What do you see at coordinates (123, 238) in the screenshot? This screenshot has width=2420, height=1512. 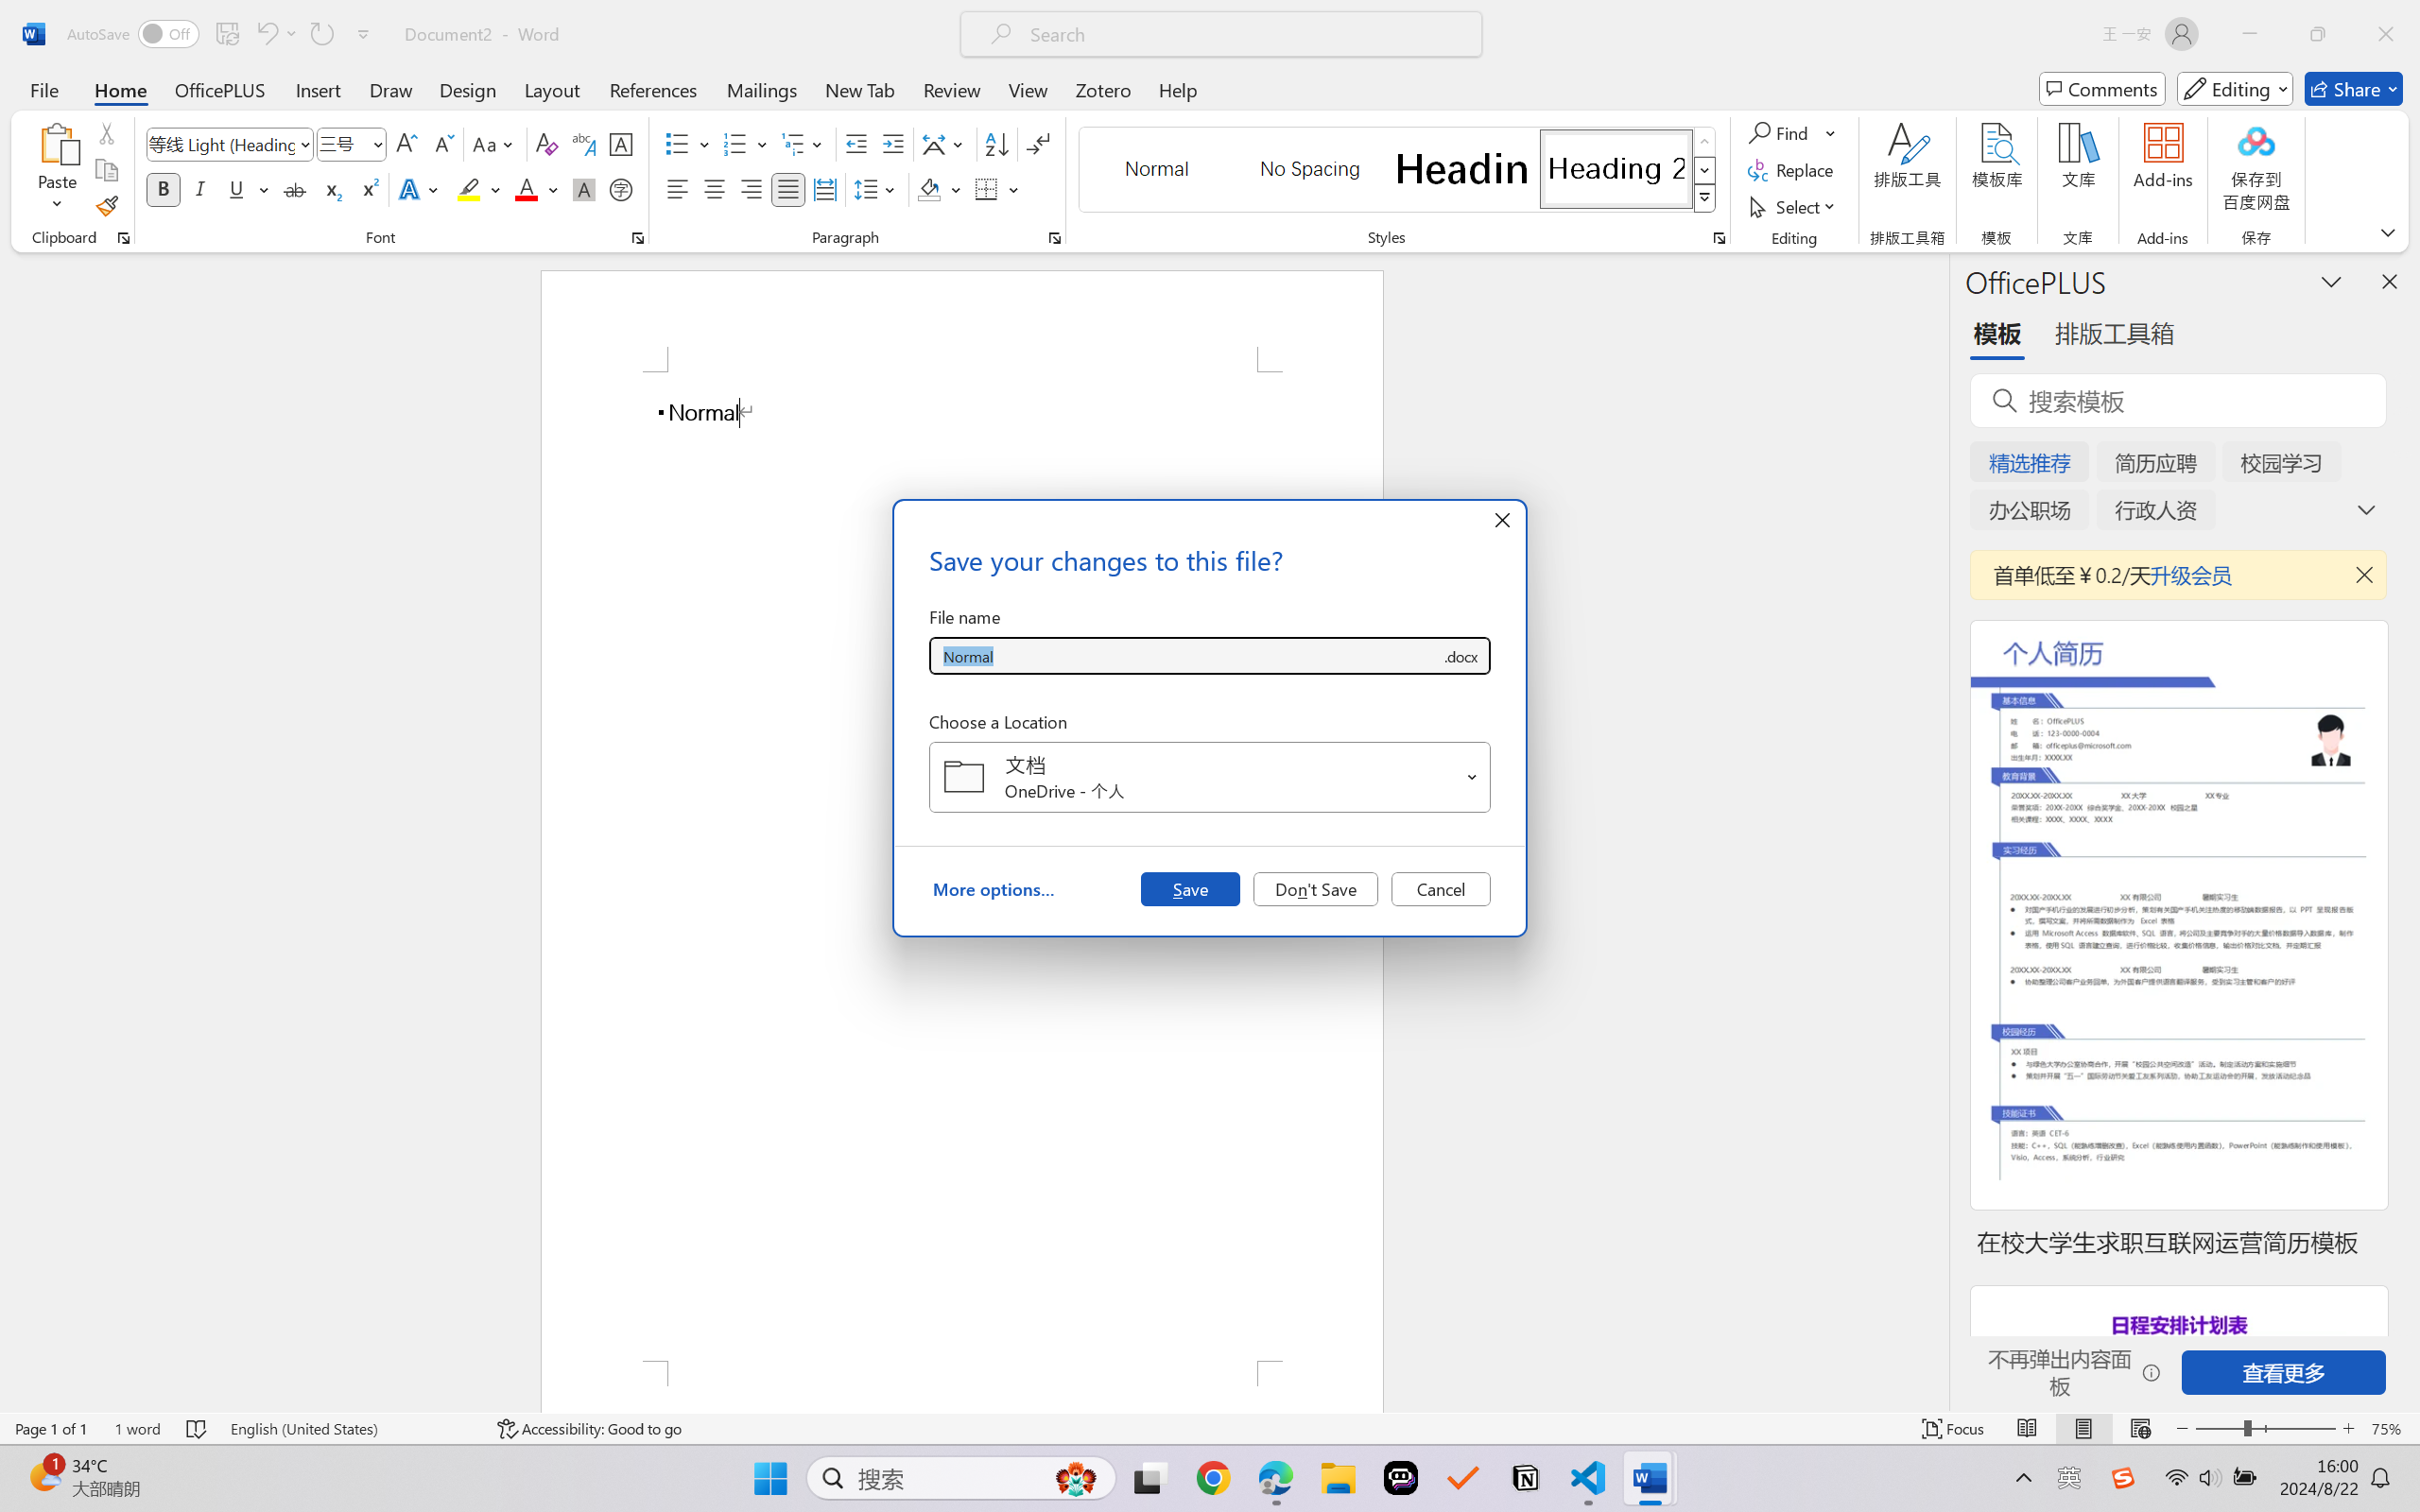 I see `Office Clipboard...` at bounding box center [123, 238].